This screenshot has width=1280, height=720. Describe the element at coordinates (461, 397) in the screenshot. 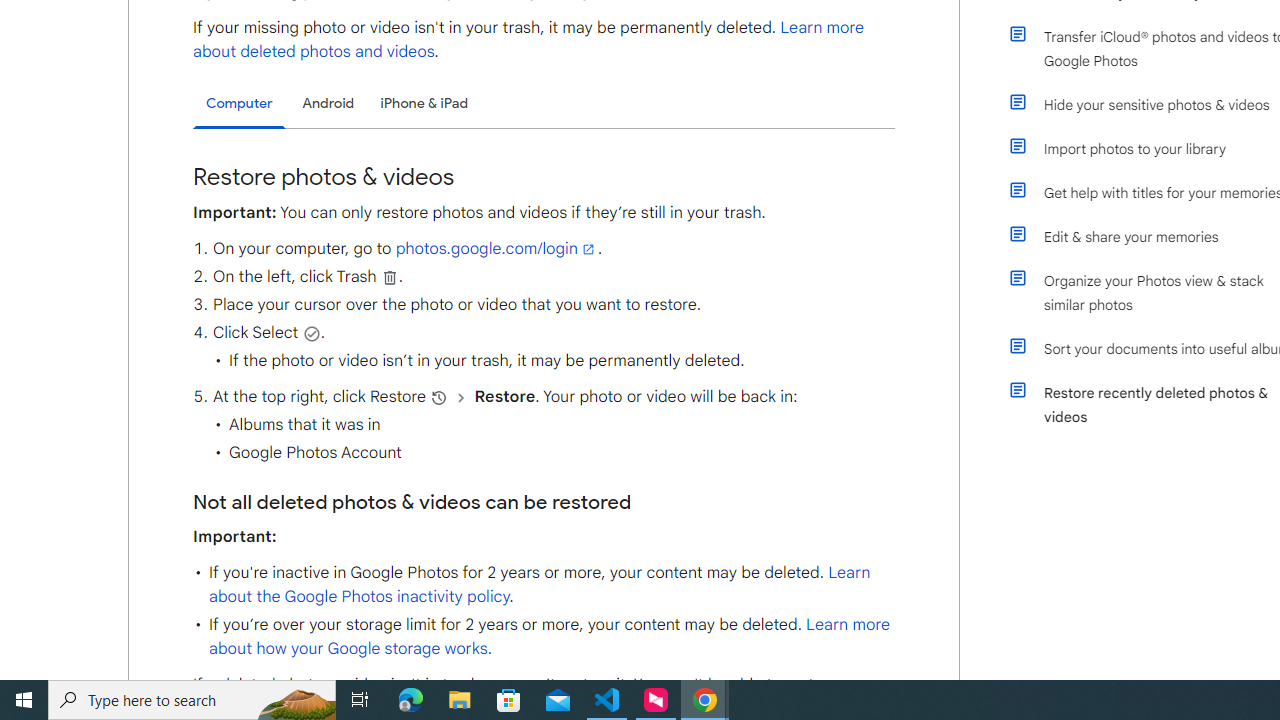

I see `and then` at that location.